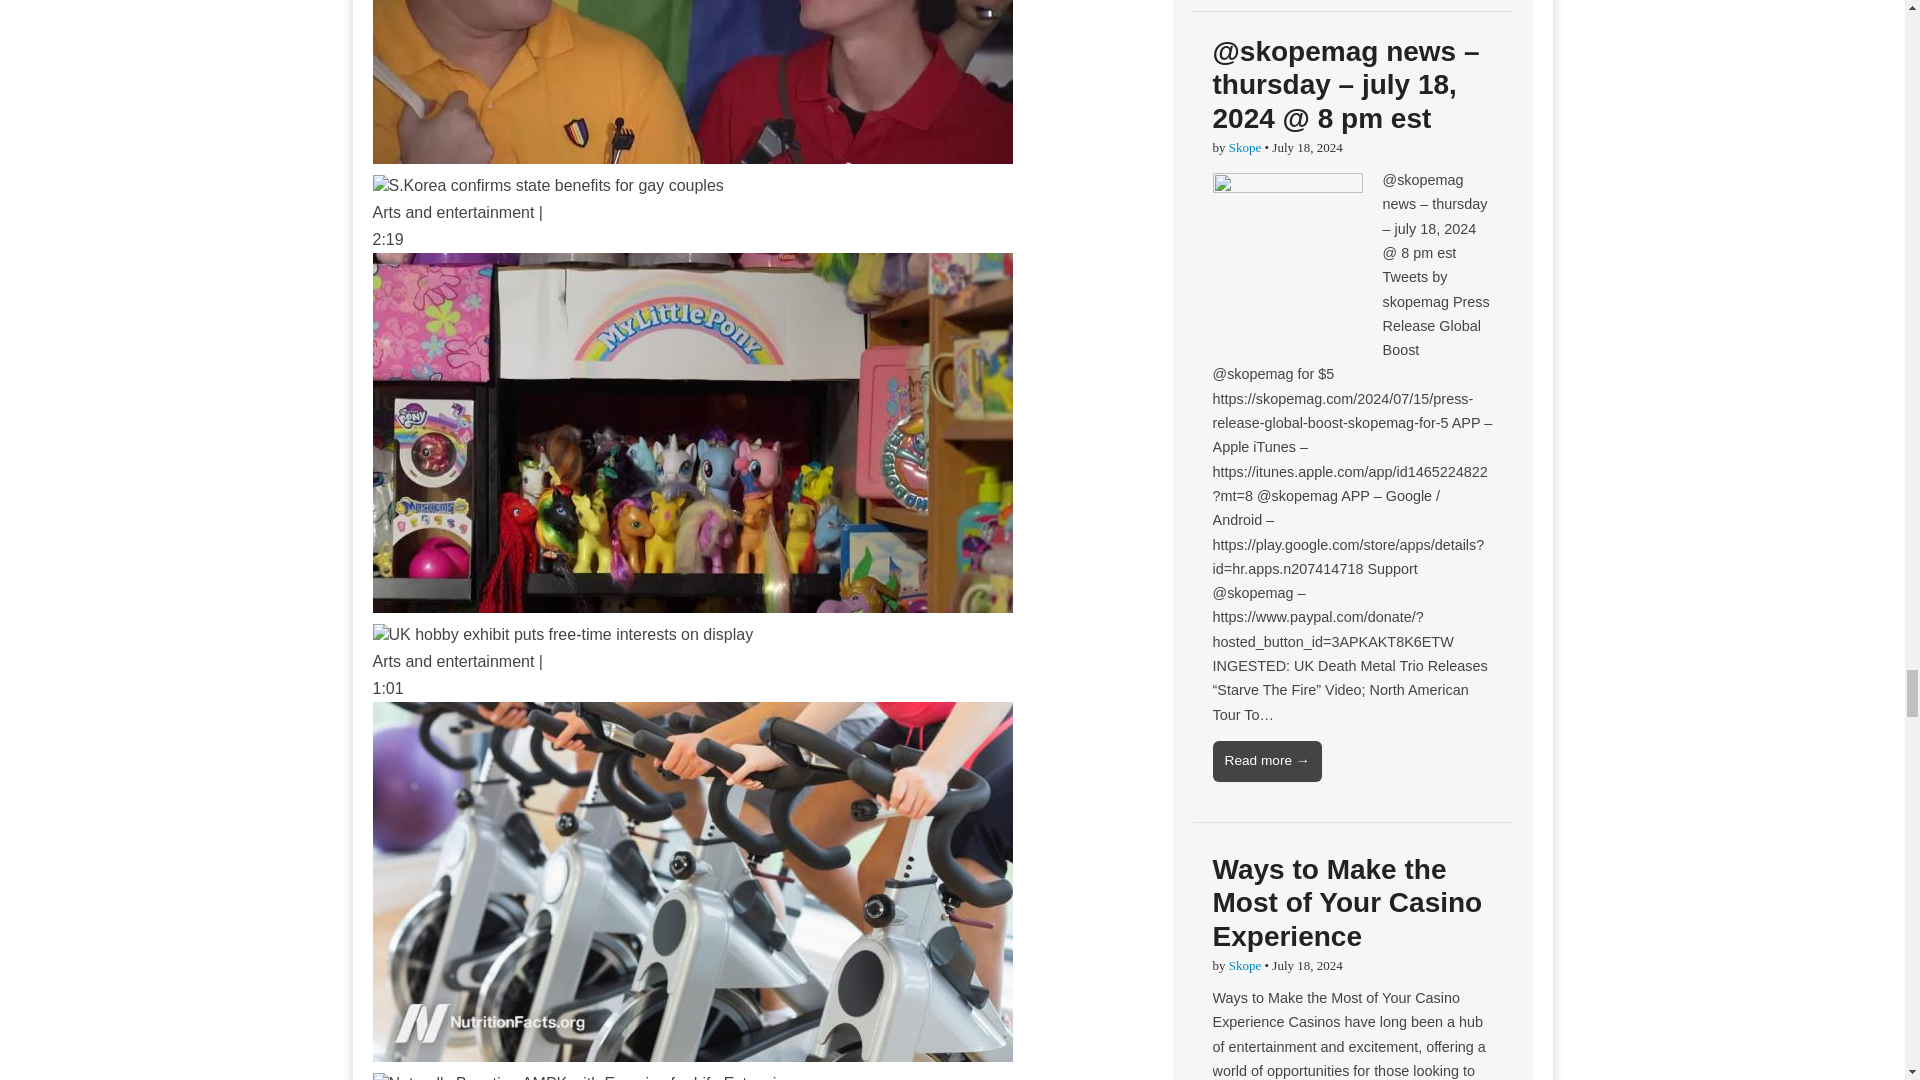 This screenshot has width=1920, height=1080. I want to click on Posts by Skope, so click(1244, 148).